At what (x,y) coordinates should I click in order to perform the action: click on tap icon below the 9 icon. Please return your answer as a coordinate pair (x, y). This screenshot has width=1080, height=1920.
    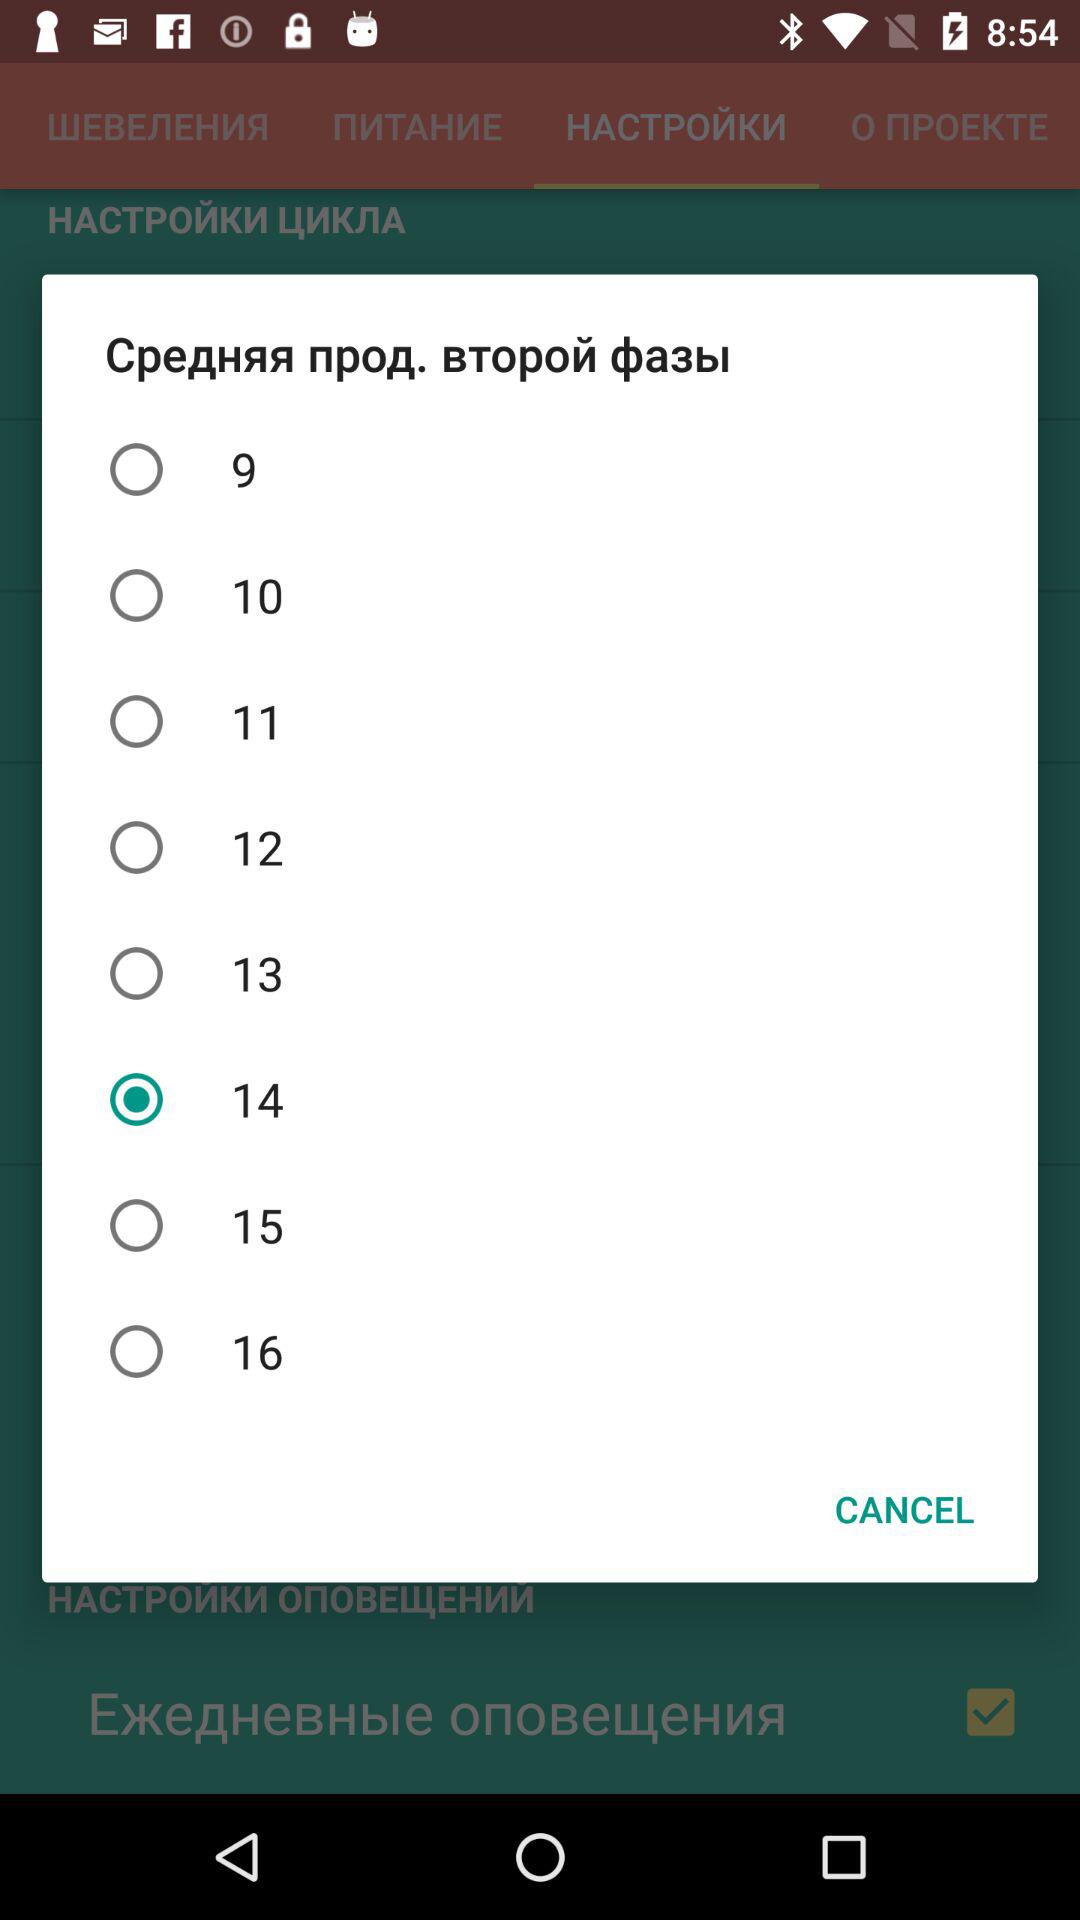
    Looking at the image, I should click on (540, 595).